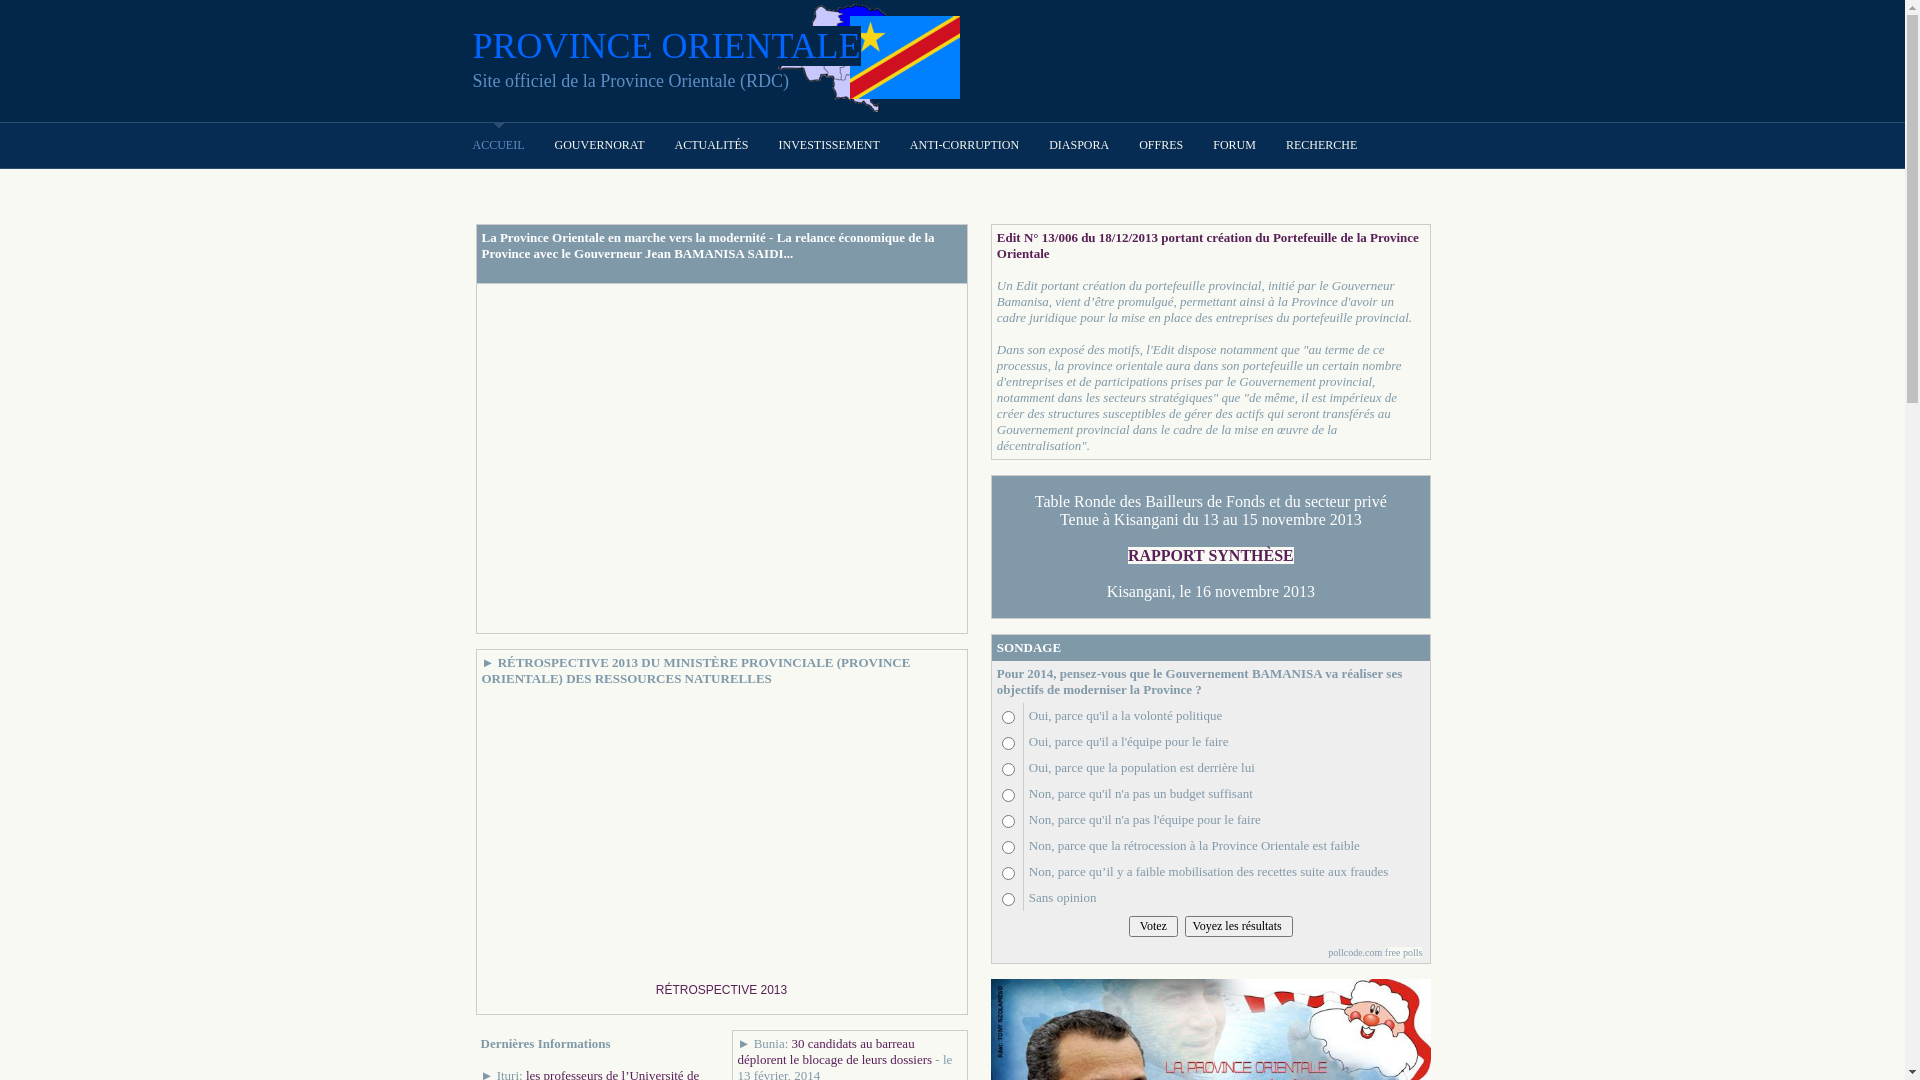 This screenshot has width=1920, height=1080. I want to click on FORUM, so click(1234, 146).